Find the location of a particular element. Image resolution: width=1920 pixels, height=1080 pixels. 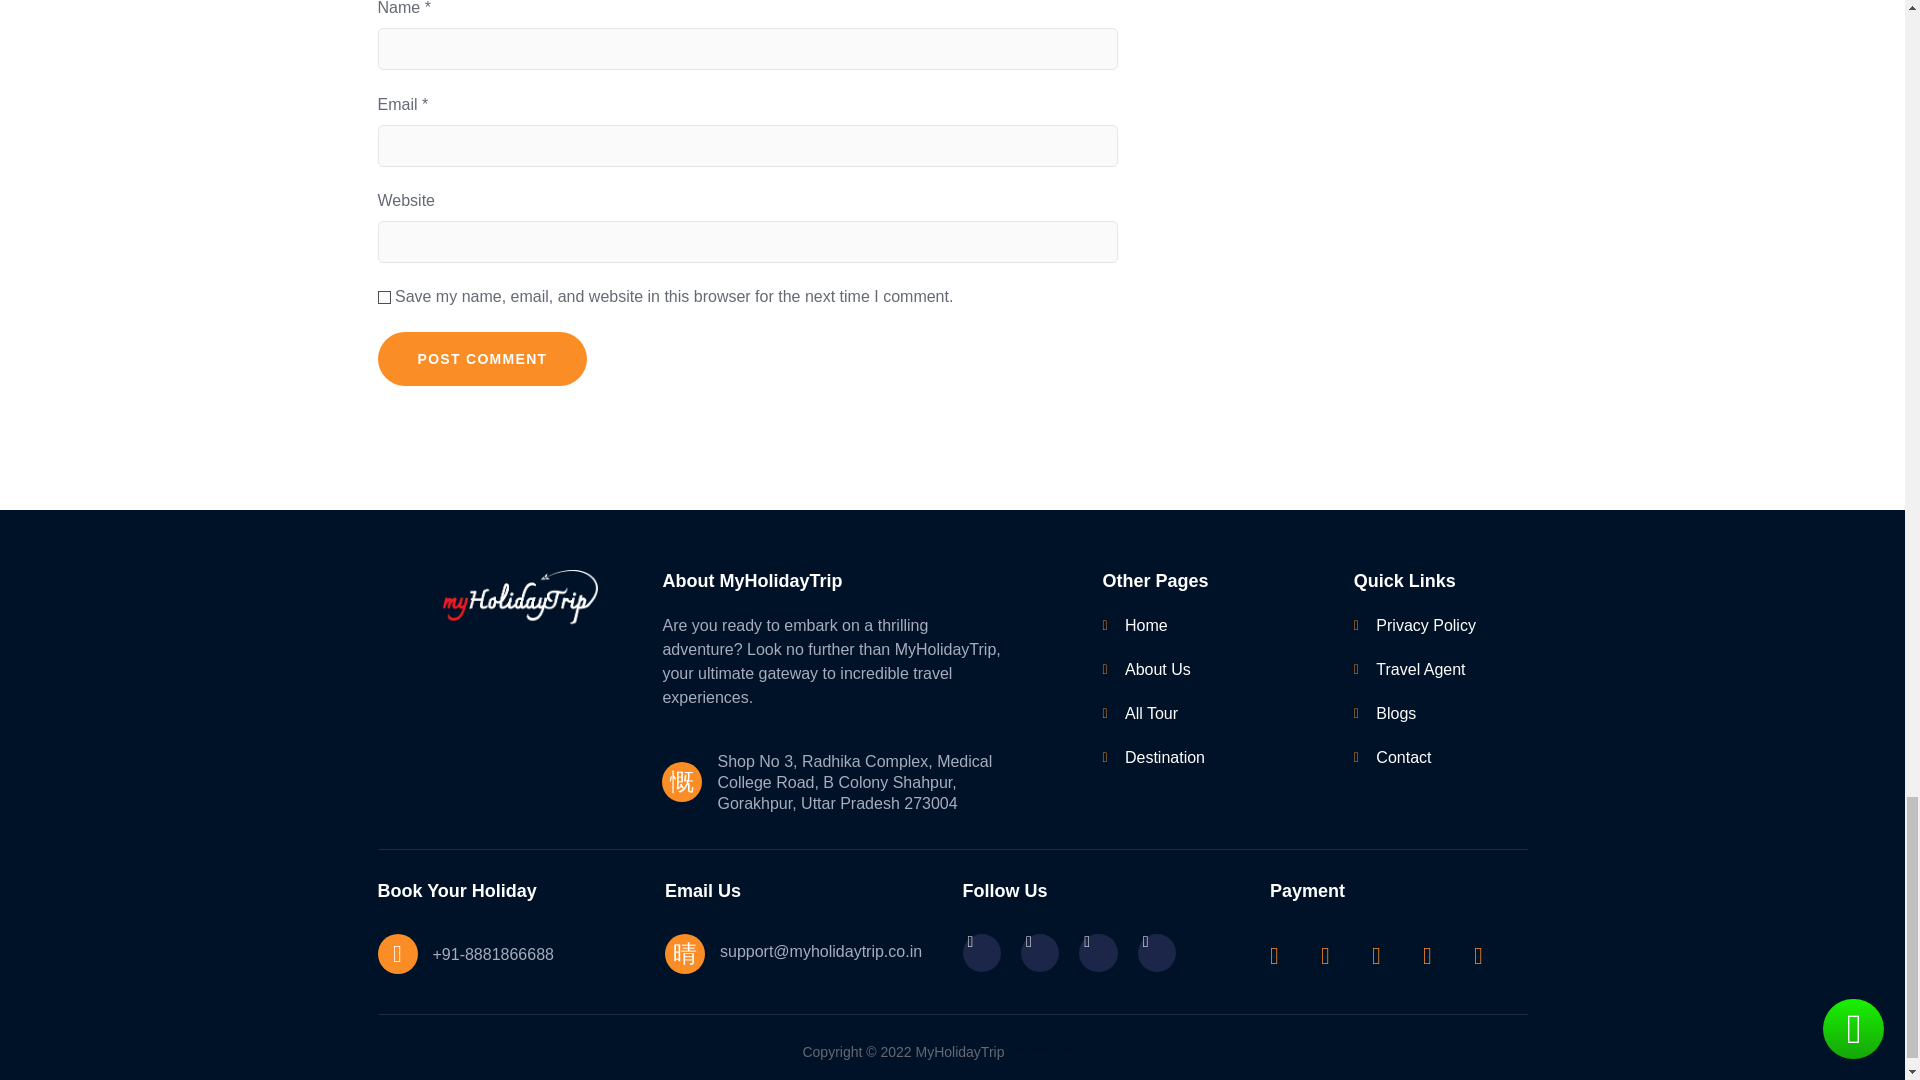

Contact is located at coordinates (1427, 758).